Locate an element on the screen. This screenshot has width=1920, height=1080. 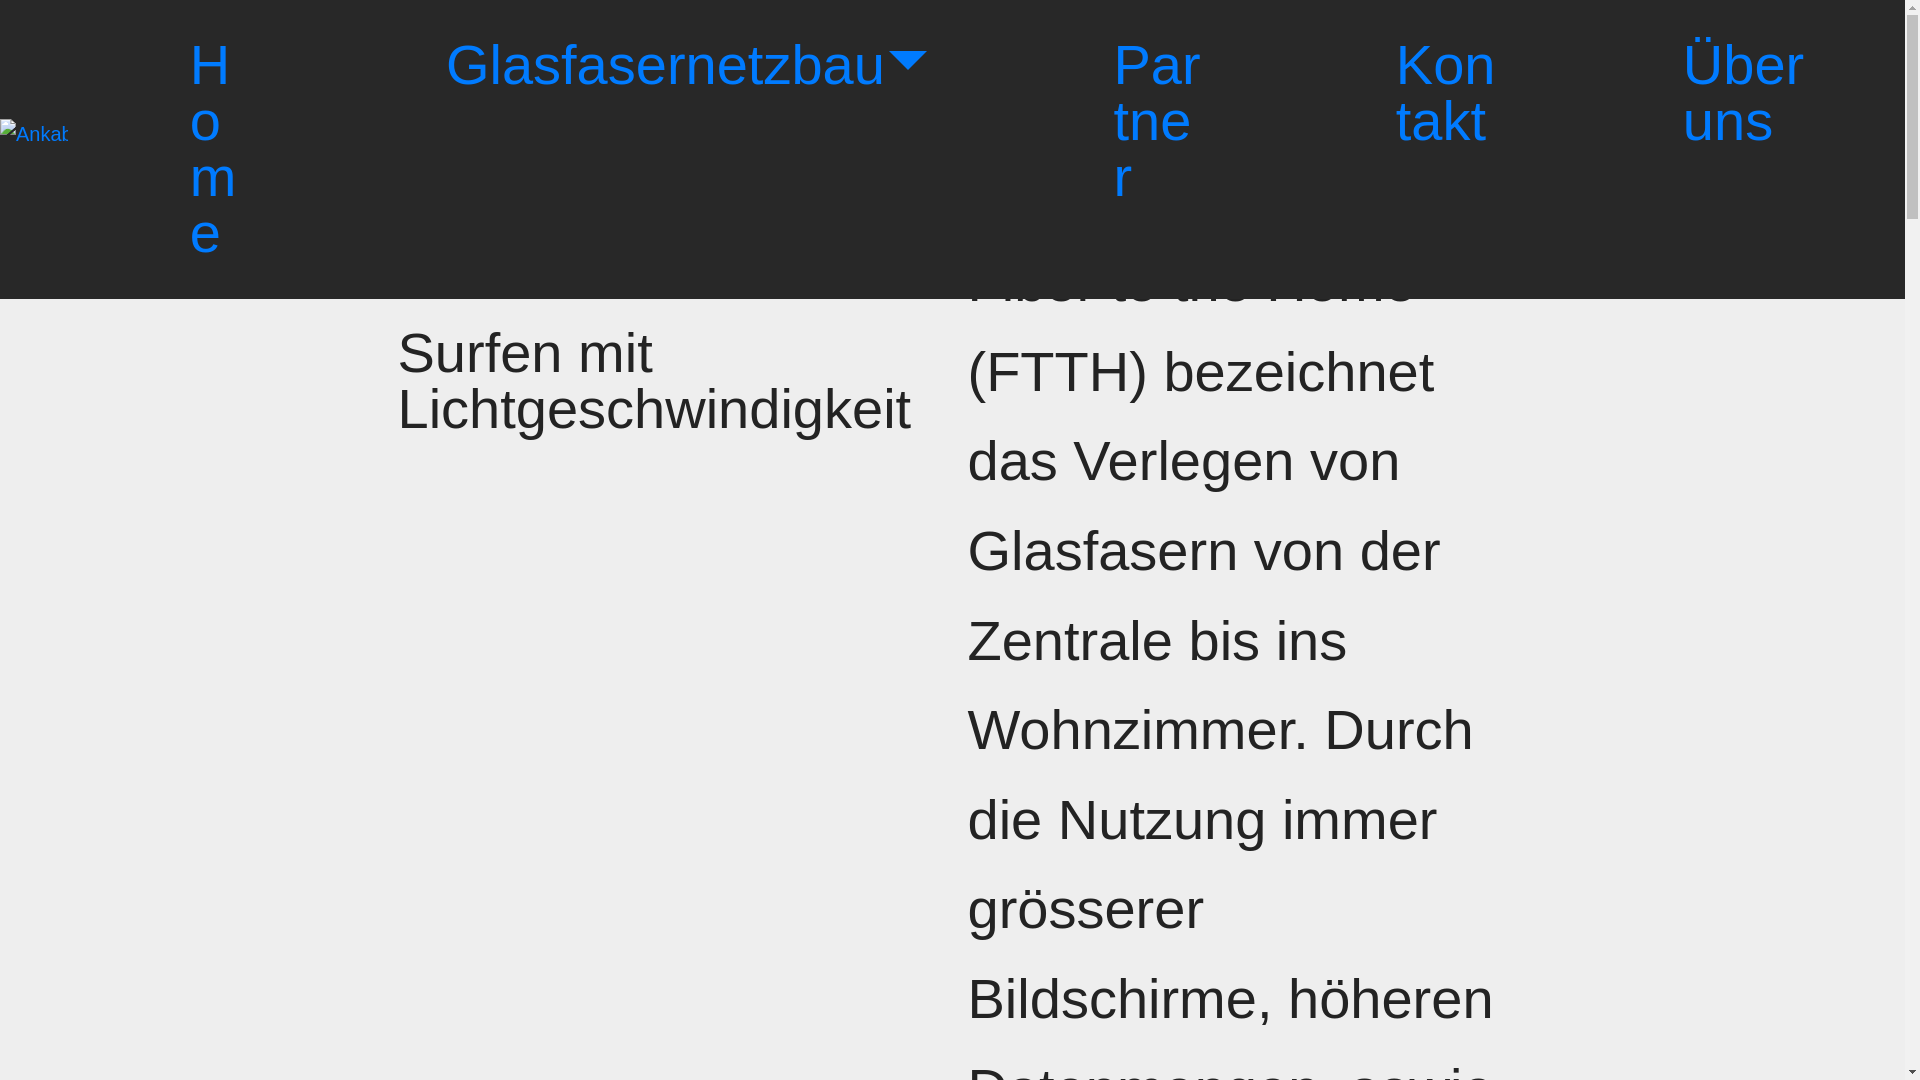
Home is located at coordinates (224, 150).